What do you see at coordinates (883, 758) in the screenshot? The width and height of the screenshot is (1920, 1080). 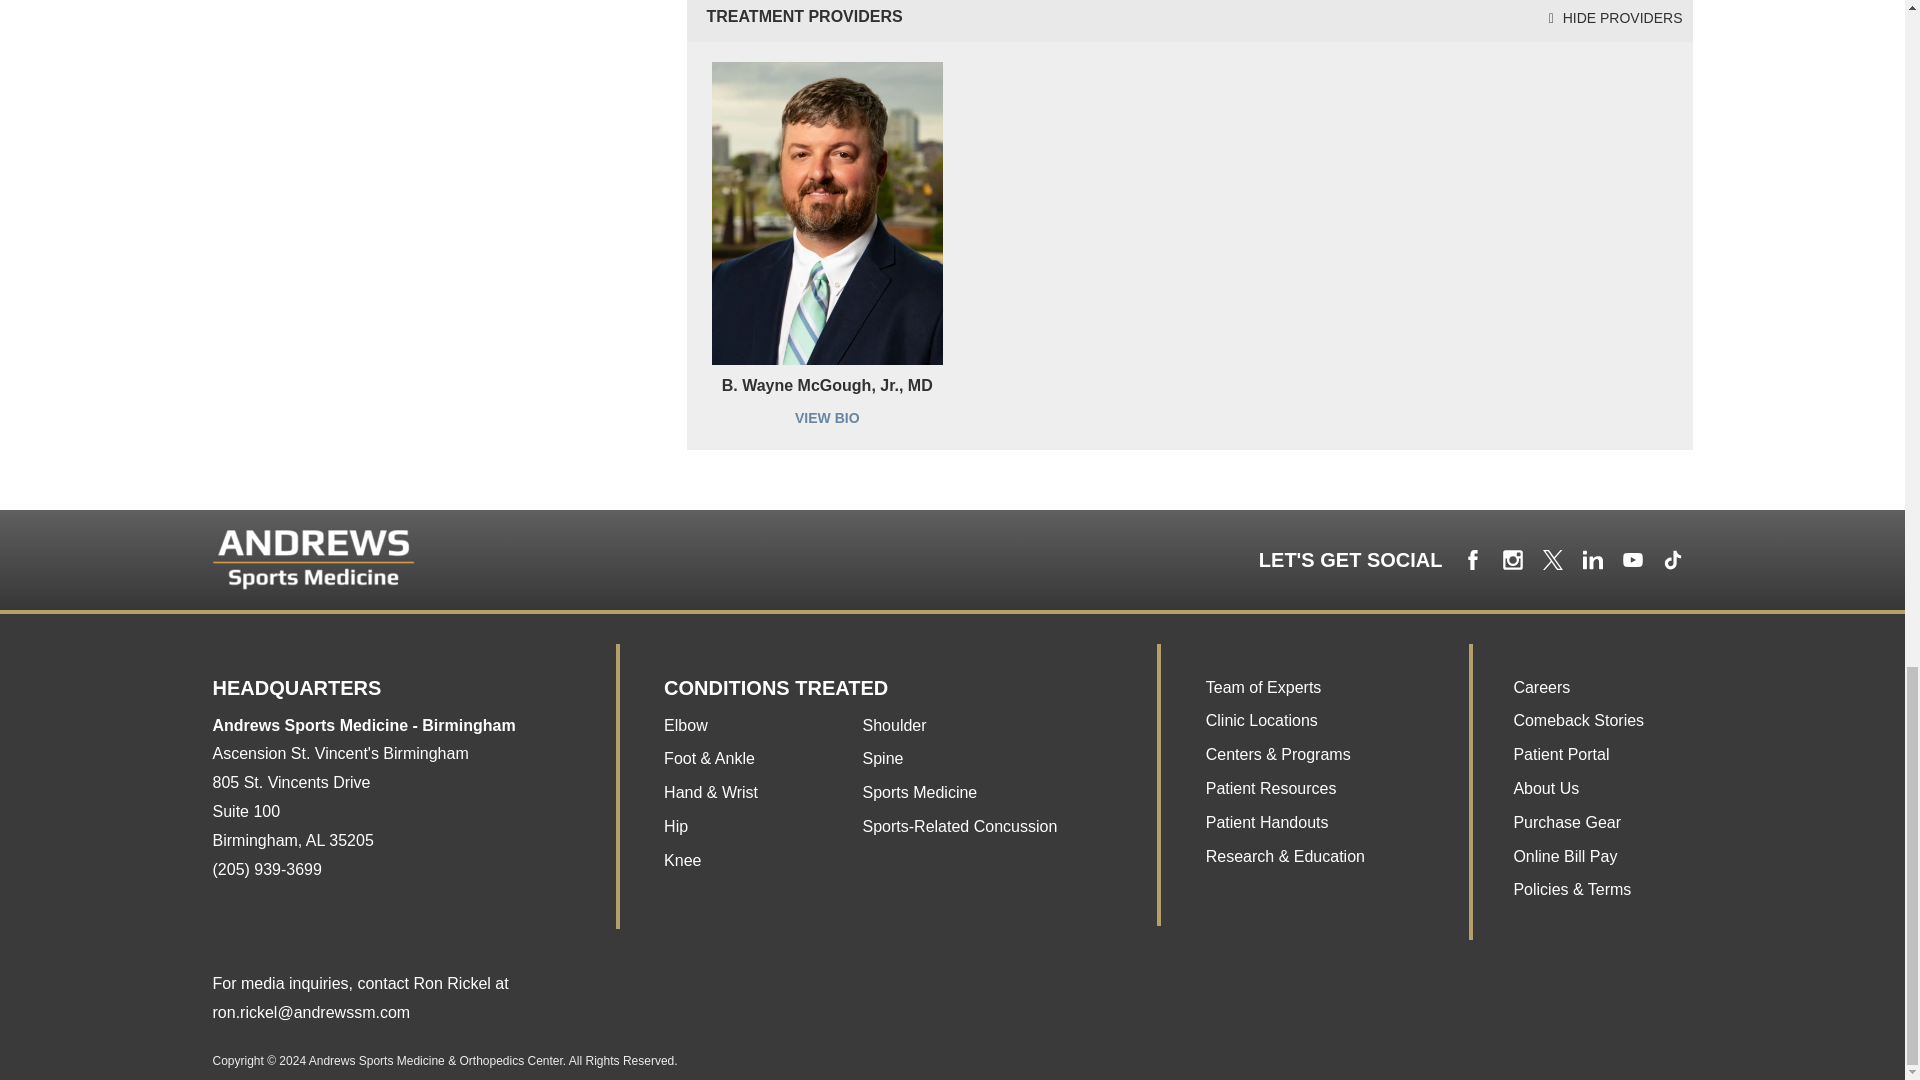 I see `Spine` at bounding box center [883, 758].